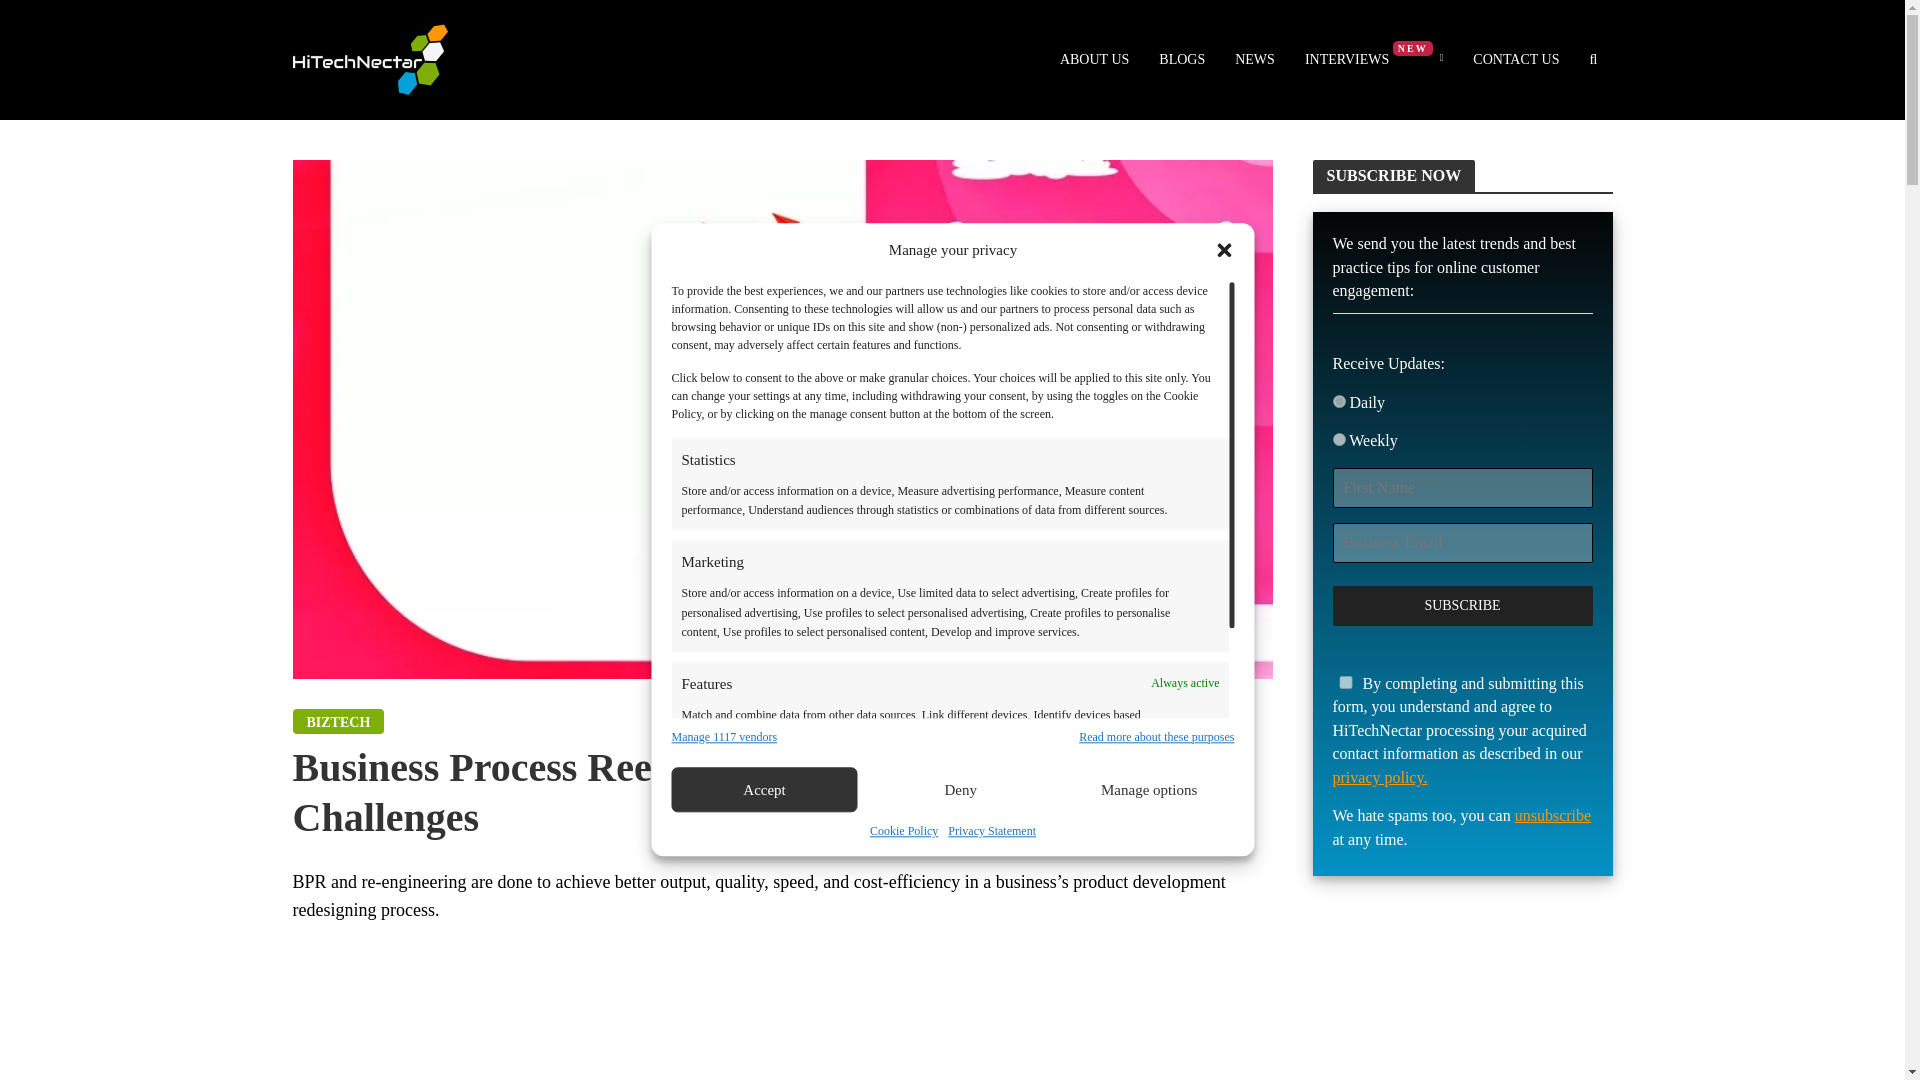 Image resolution: width=1920 pixels, height=1080 pixels. What do you see at coordinates (724, 737) in the screenshot?
I see `Manage 1117 vendors` at bounding box center [724, 737].